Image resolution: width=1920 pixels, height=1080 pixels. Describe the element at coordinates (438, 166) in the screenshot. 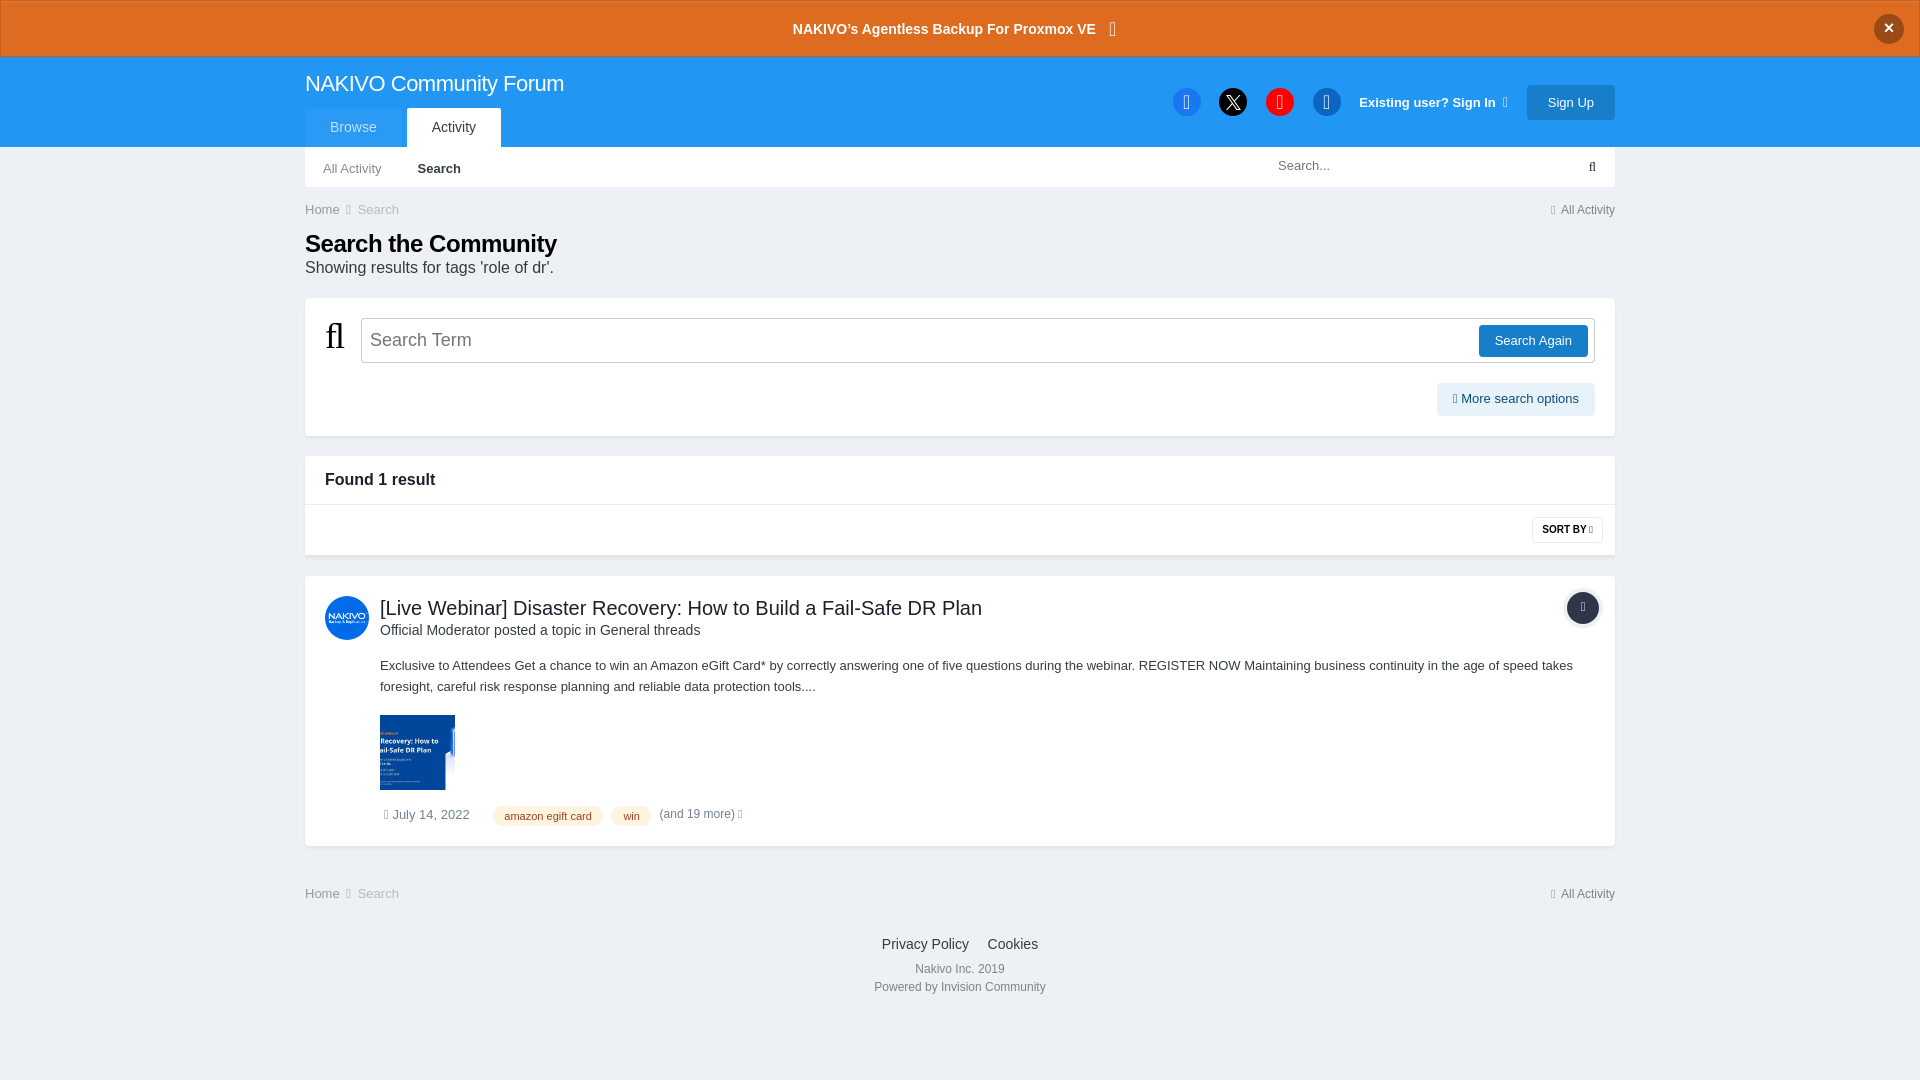

I see `Search` at that location.